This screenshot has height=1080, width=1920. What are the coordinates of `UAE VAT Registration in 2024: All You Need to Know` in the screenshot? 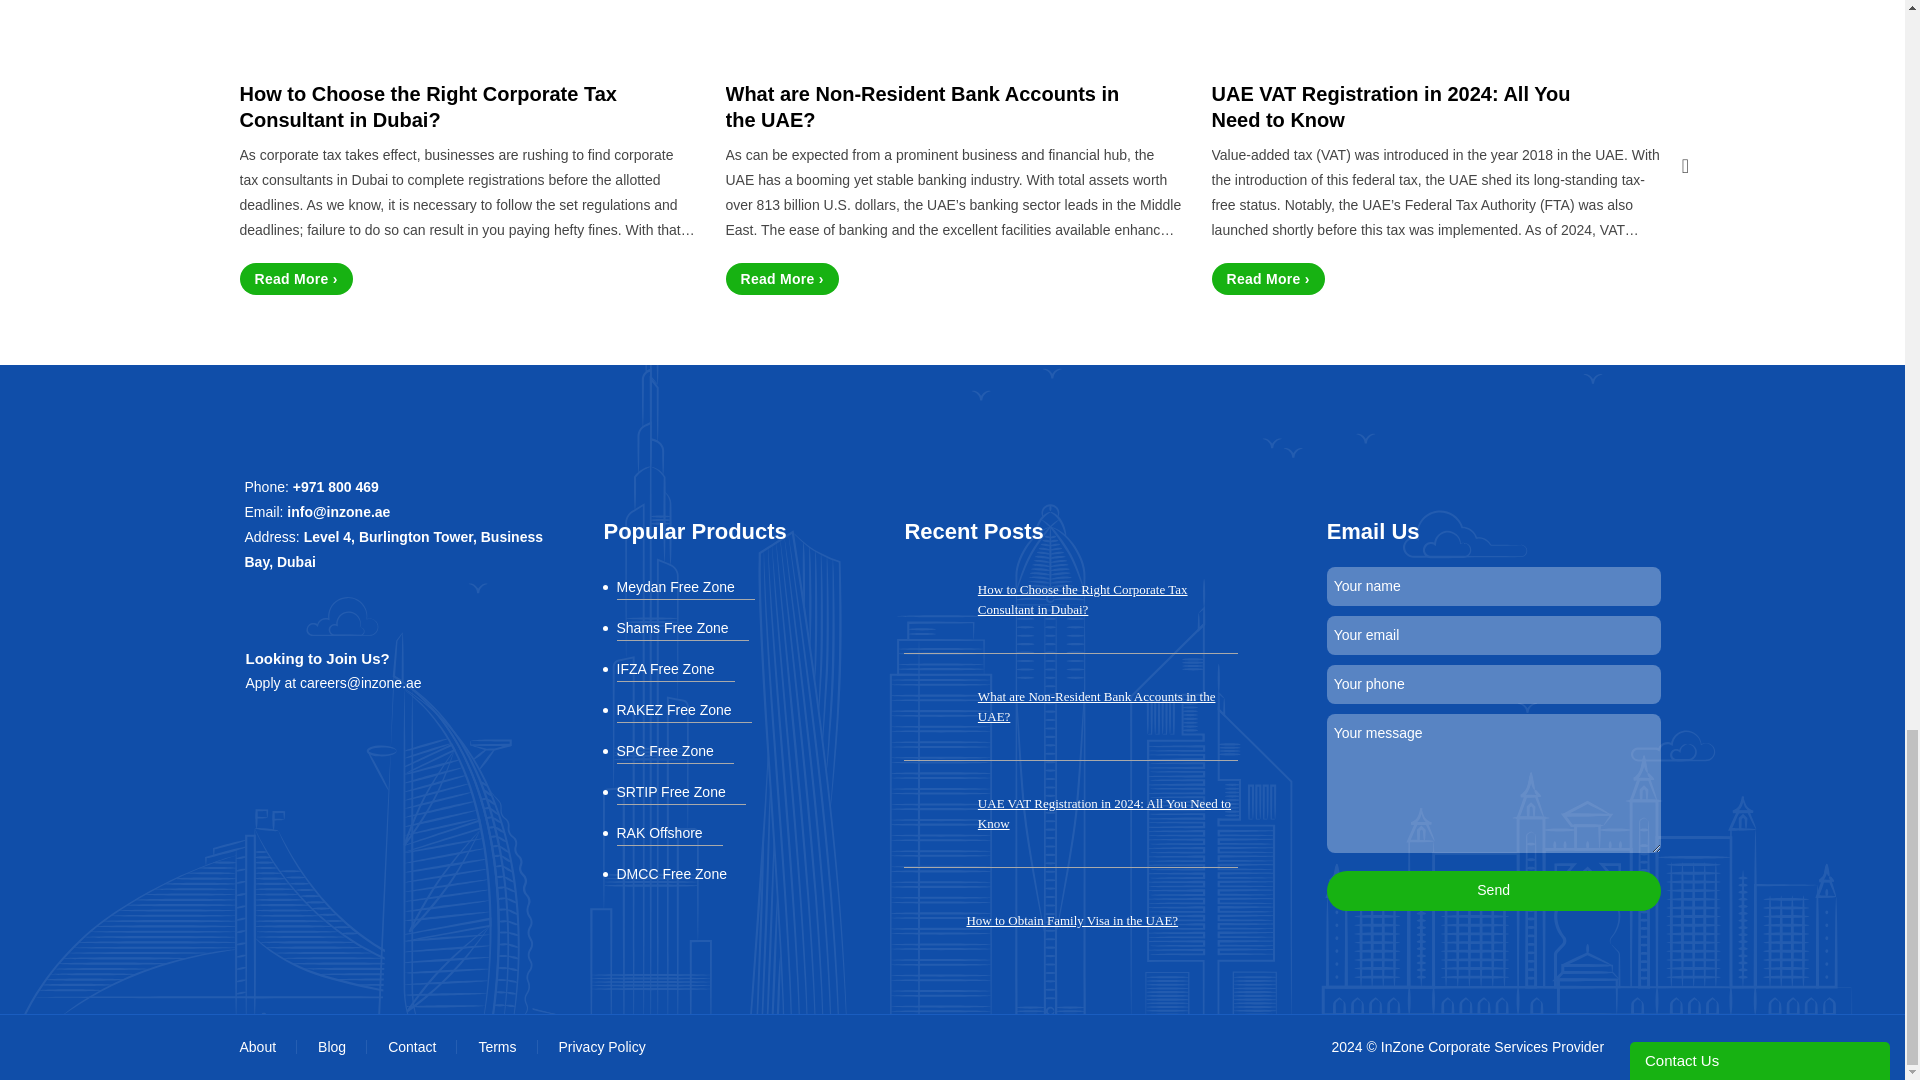 It's located at (1412, 106).